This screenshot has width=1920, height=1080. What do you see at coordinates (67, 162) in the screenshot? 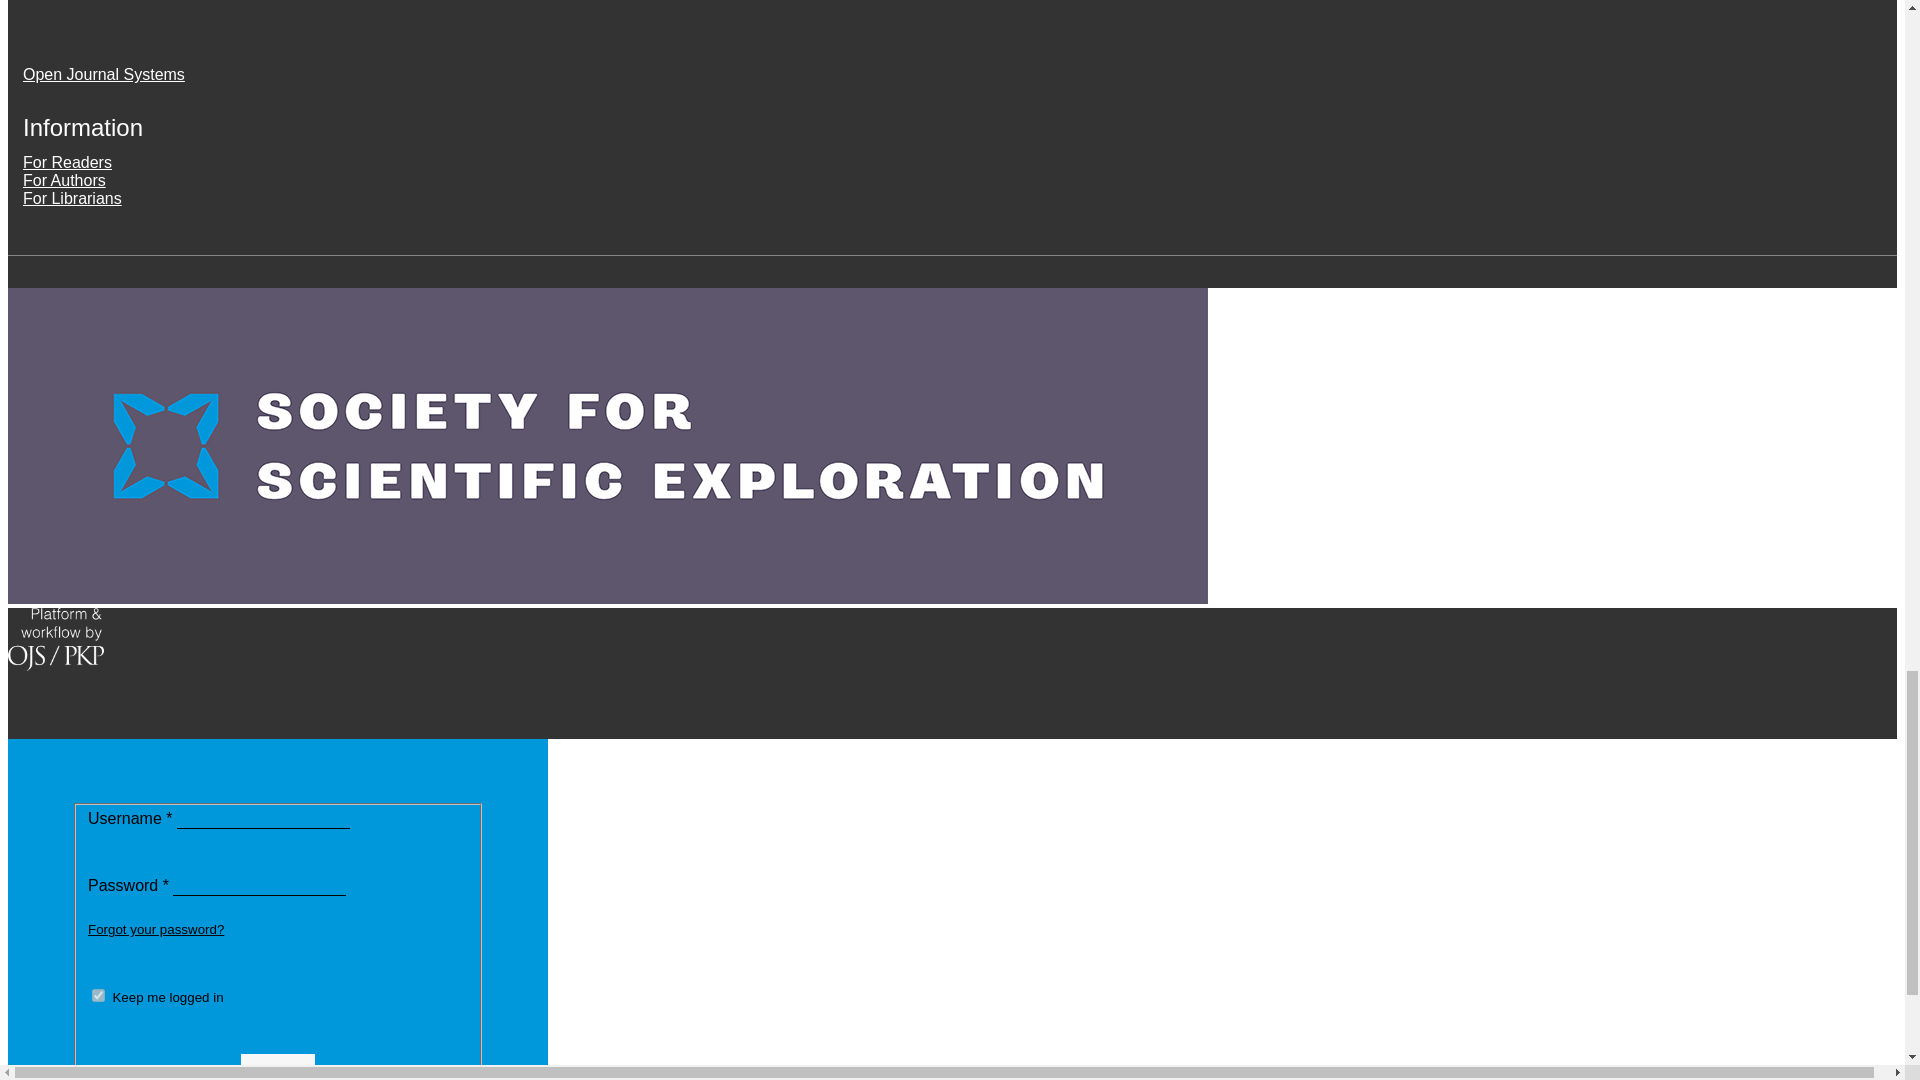
I see `For Readers` at bounding box center [67, 162].